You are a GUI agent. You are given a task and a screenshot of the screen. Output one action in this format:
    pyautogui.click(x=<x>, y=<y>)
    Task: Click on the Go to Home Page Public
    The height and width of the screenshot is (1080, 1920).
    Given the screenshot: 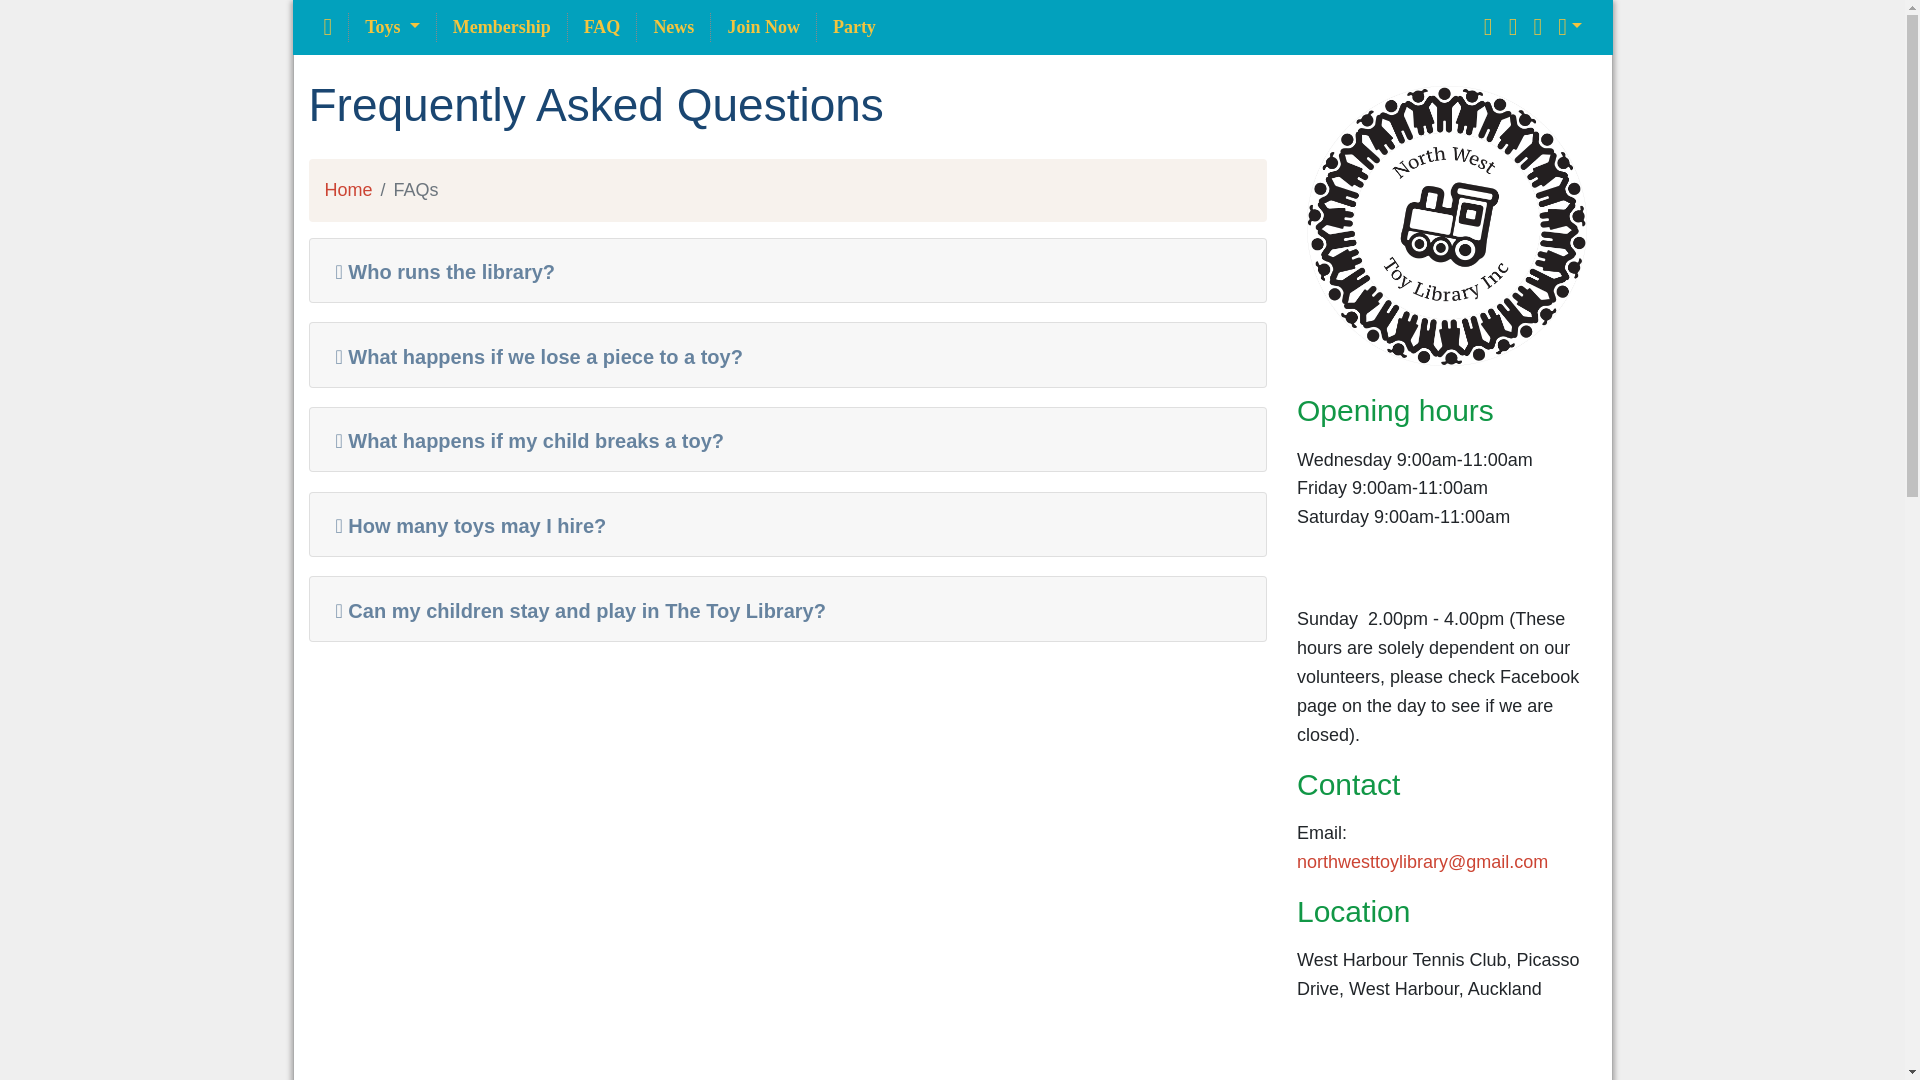 What is the action you would take?
    pyautogui.click(x=1447, y=224)
    